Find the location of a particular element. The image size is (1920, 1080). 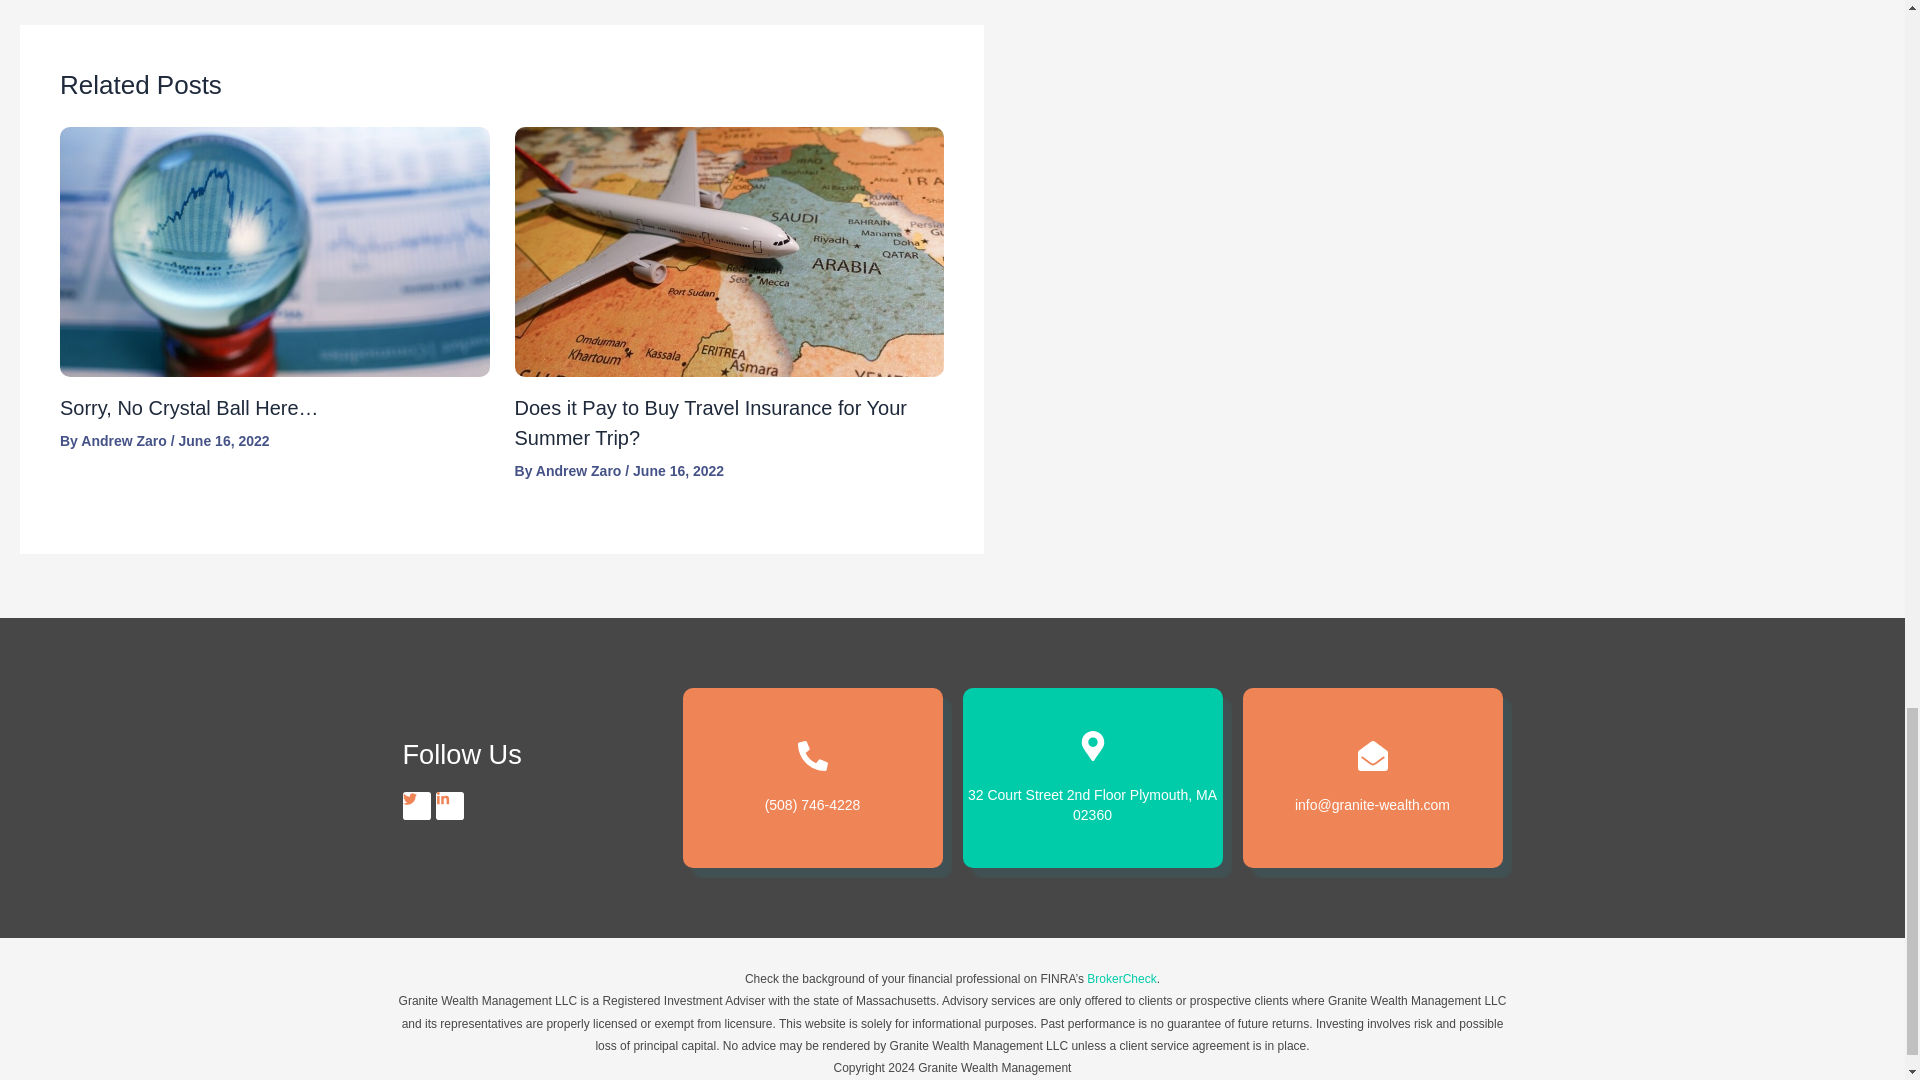

BrokerCheck is located at coordinates (1120, 979).